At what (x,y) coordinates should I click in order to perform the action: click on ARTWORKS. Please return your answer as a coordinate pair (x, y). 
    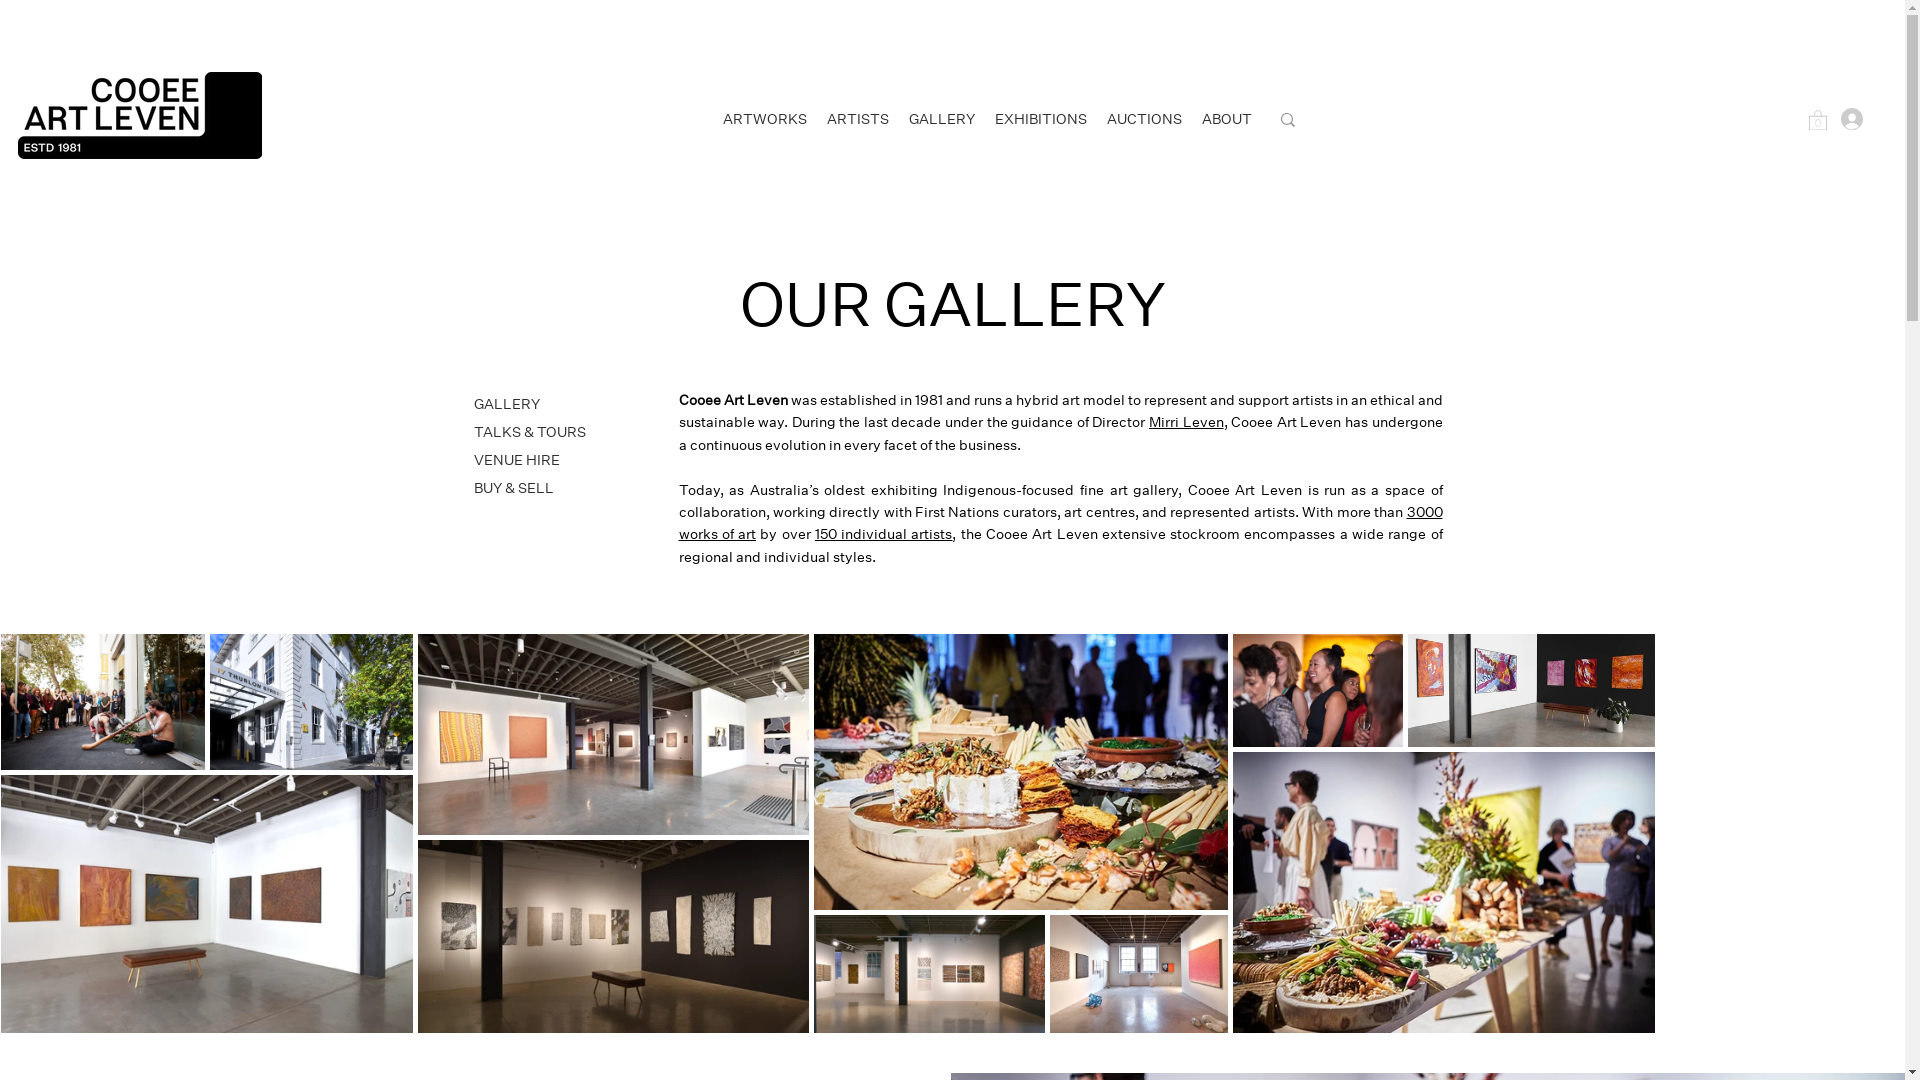
    Looking at the image, I should click on (765, 120).